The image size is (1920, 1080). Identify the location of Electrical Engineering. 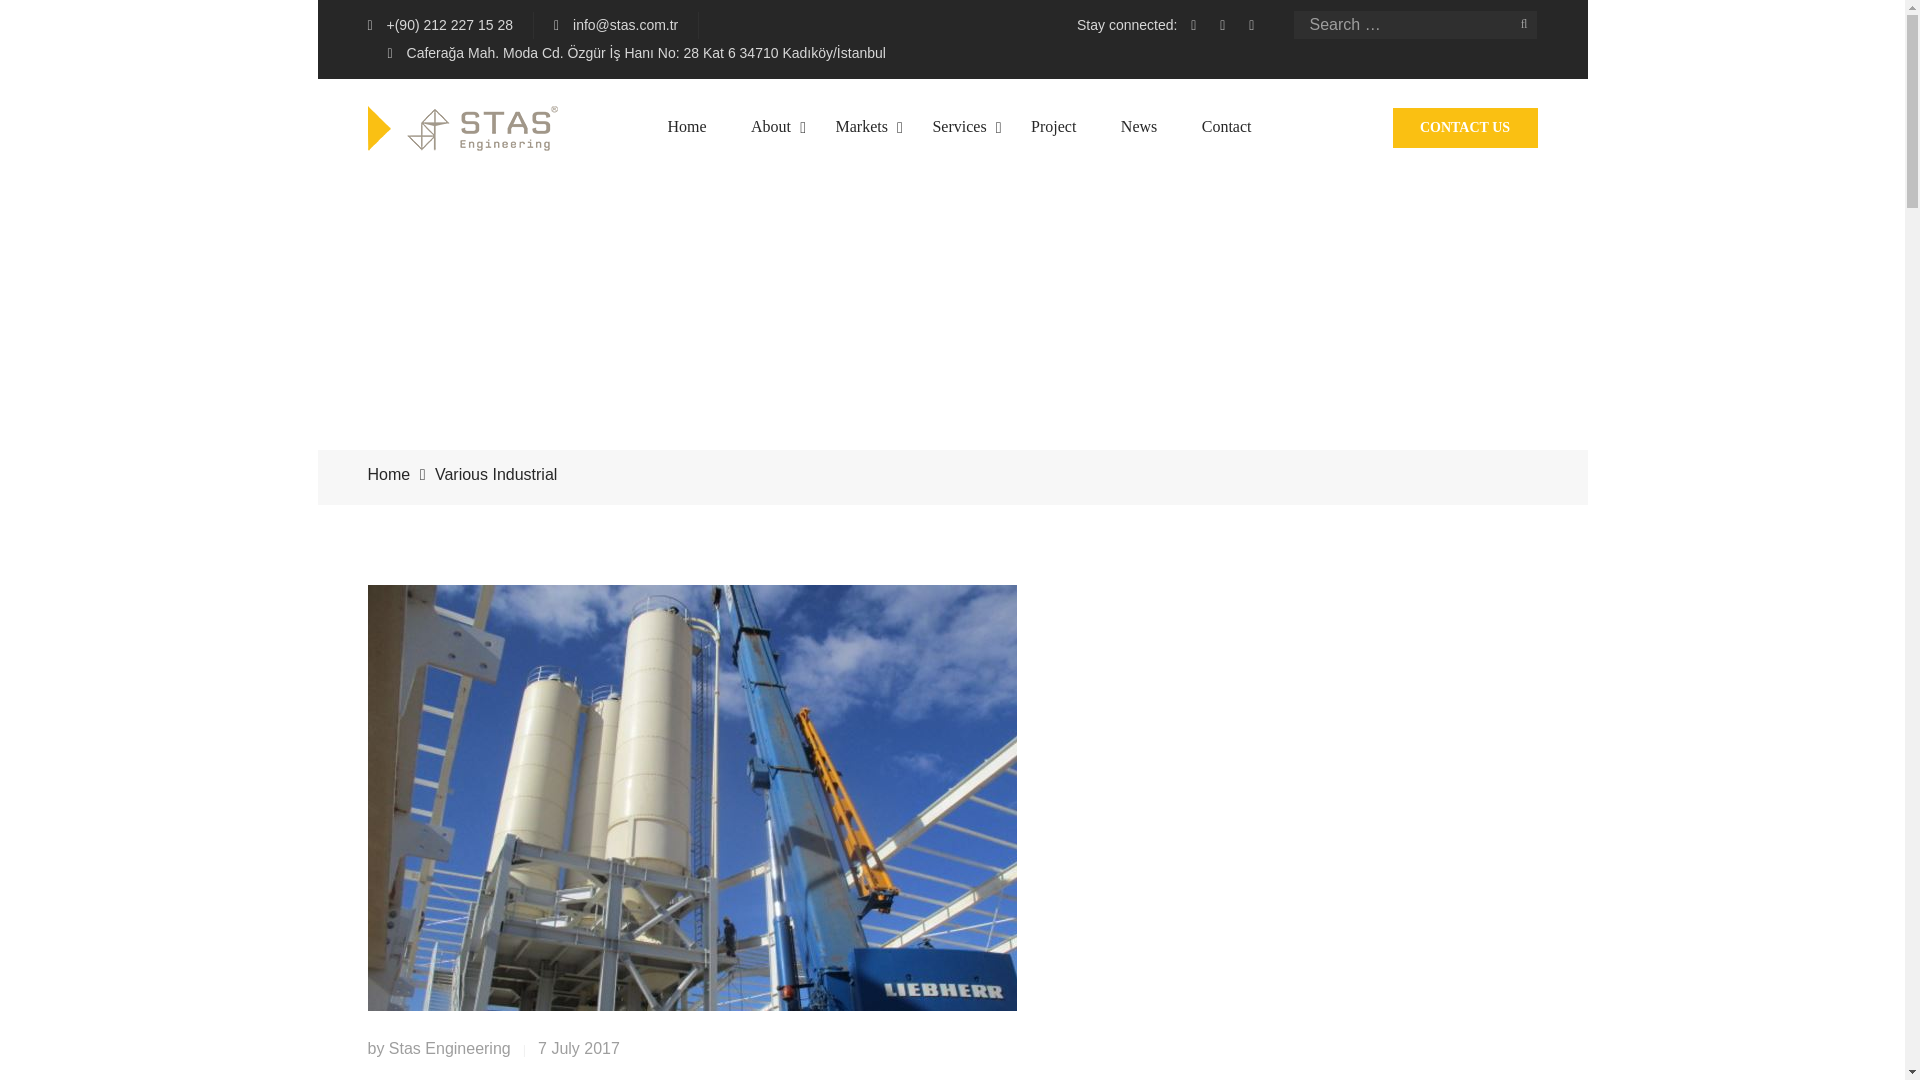
(1130, 326).